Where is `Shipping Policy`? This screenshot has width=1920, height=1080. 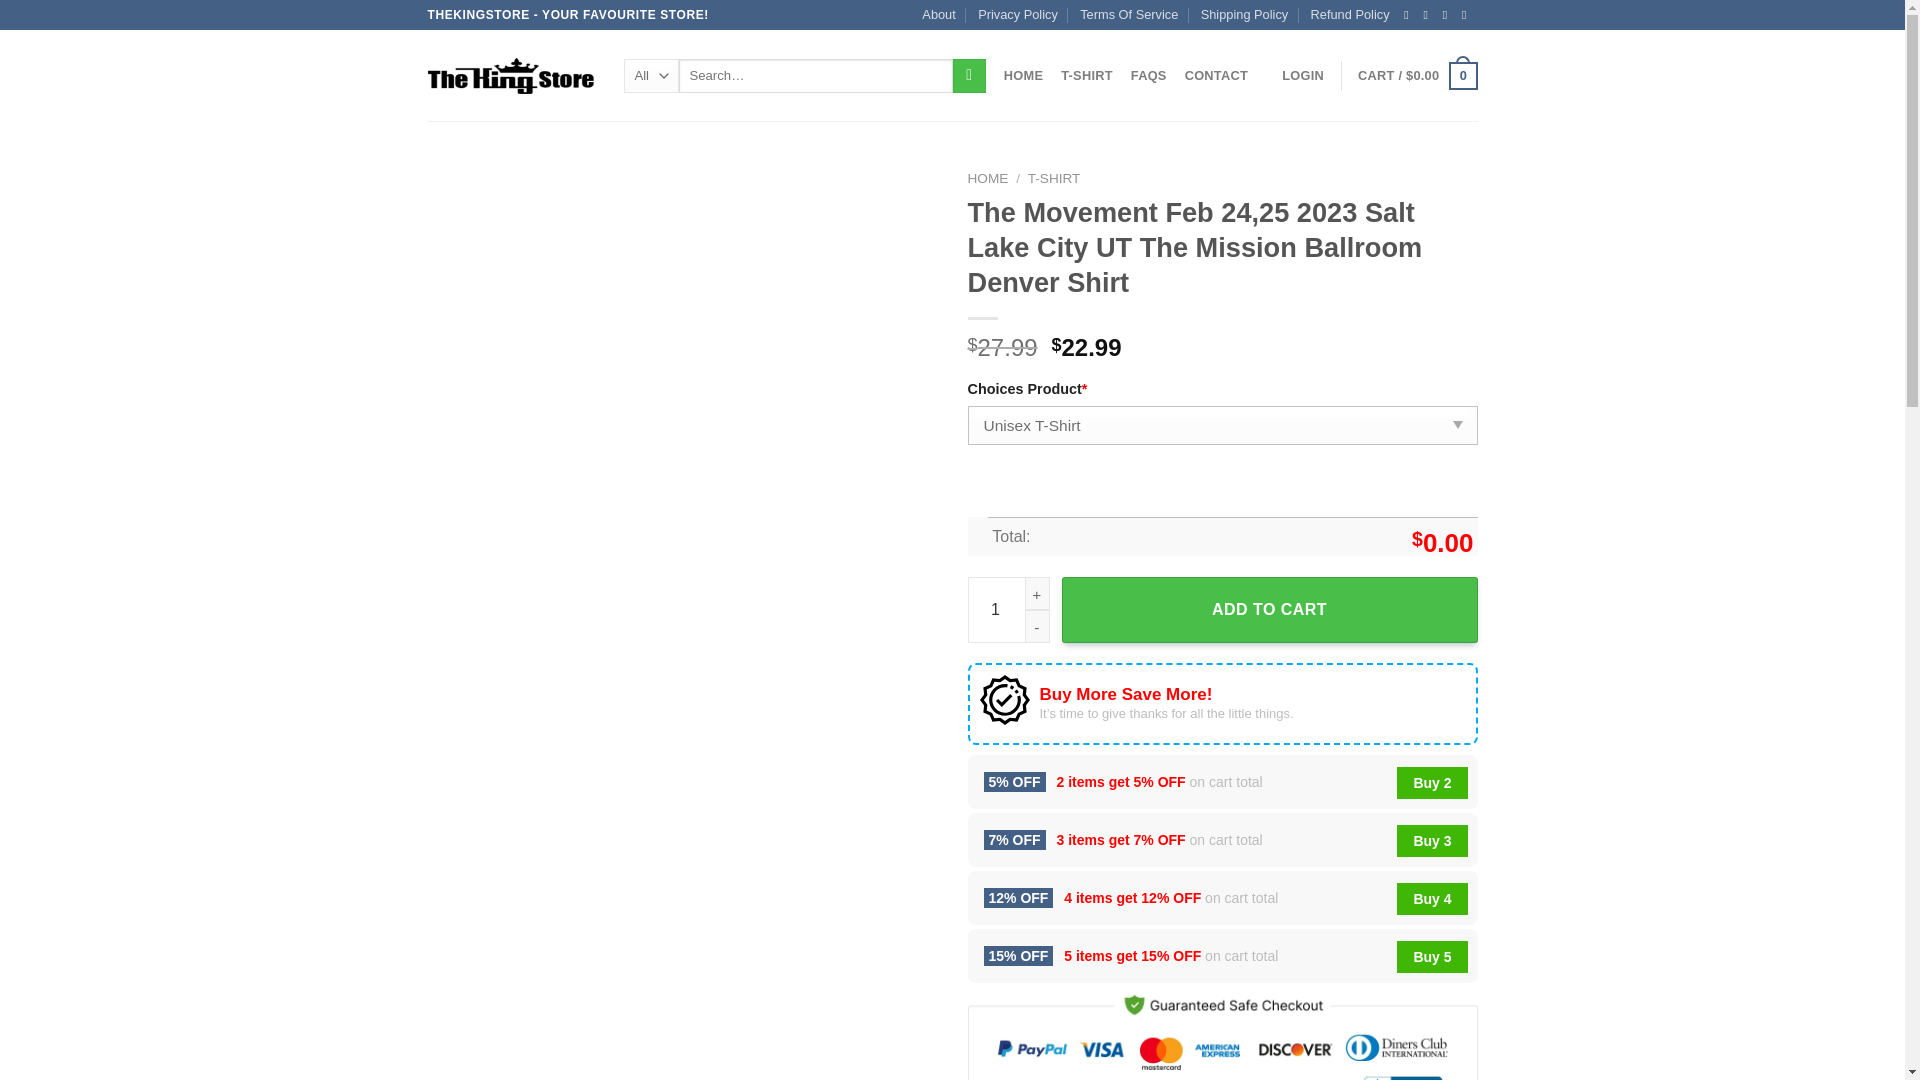
Shipping Policy is located at coordinates (1244, 15).